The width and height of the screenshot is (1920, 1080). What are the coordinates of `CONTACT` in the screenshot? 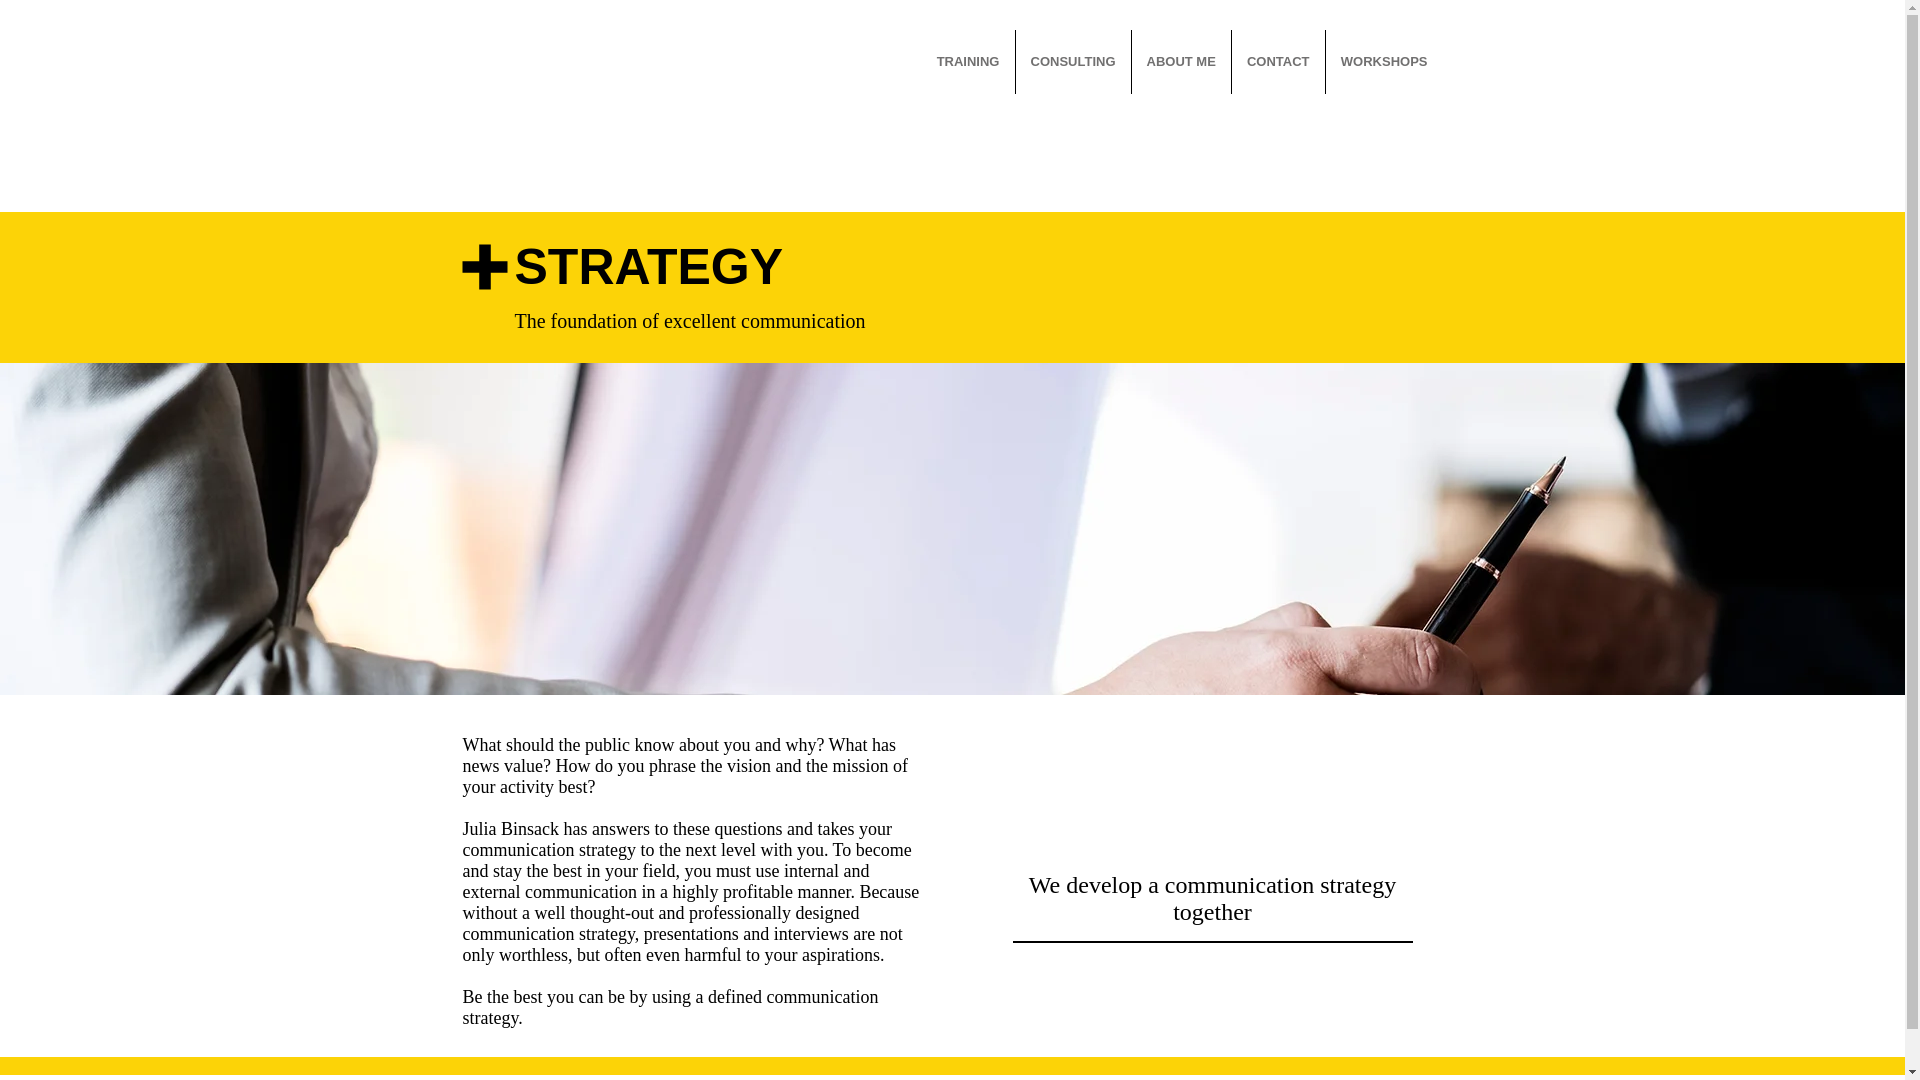 It's located at (1278, 62).